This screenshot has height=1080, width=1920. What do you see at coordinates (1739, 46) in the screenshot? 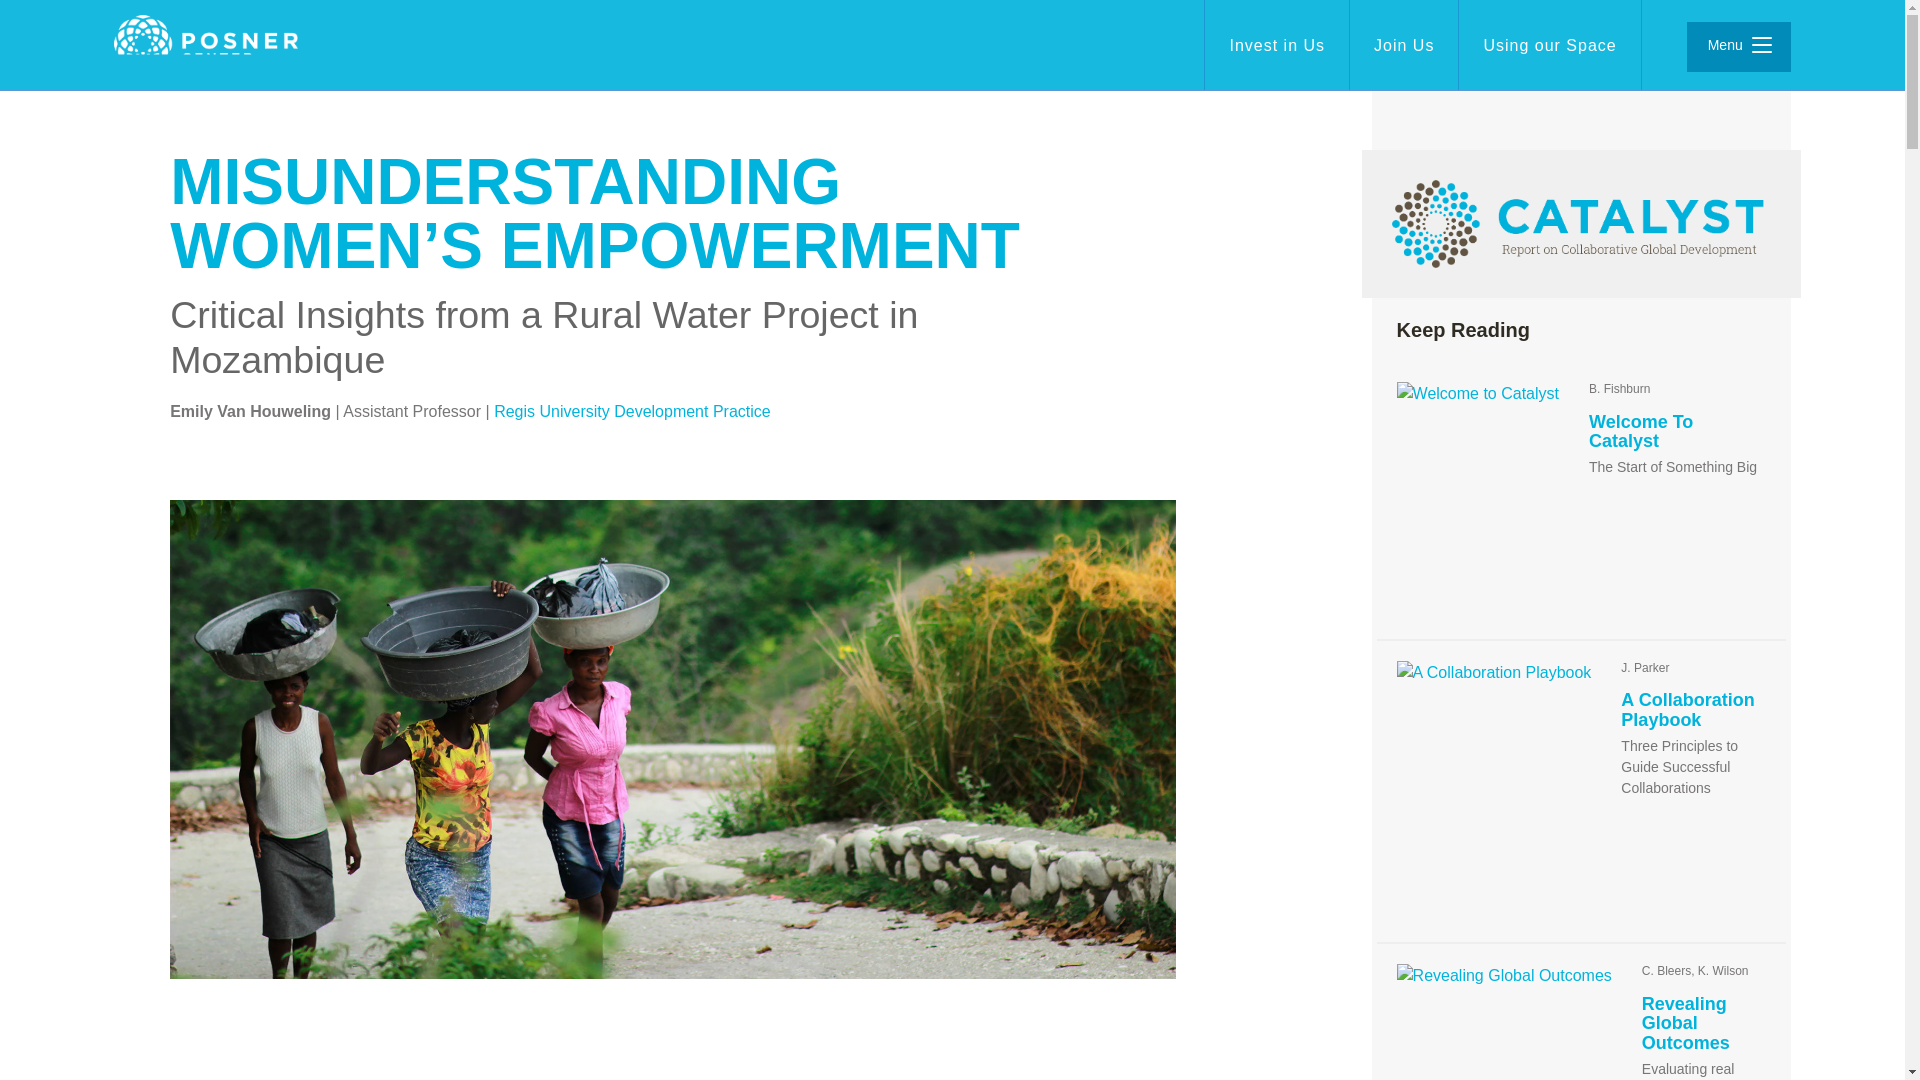
I see `Menu` at bounding box center [1739, 46].